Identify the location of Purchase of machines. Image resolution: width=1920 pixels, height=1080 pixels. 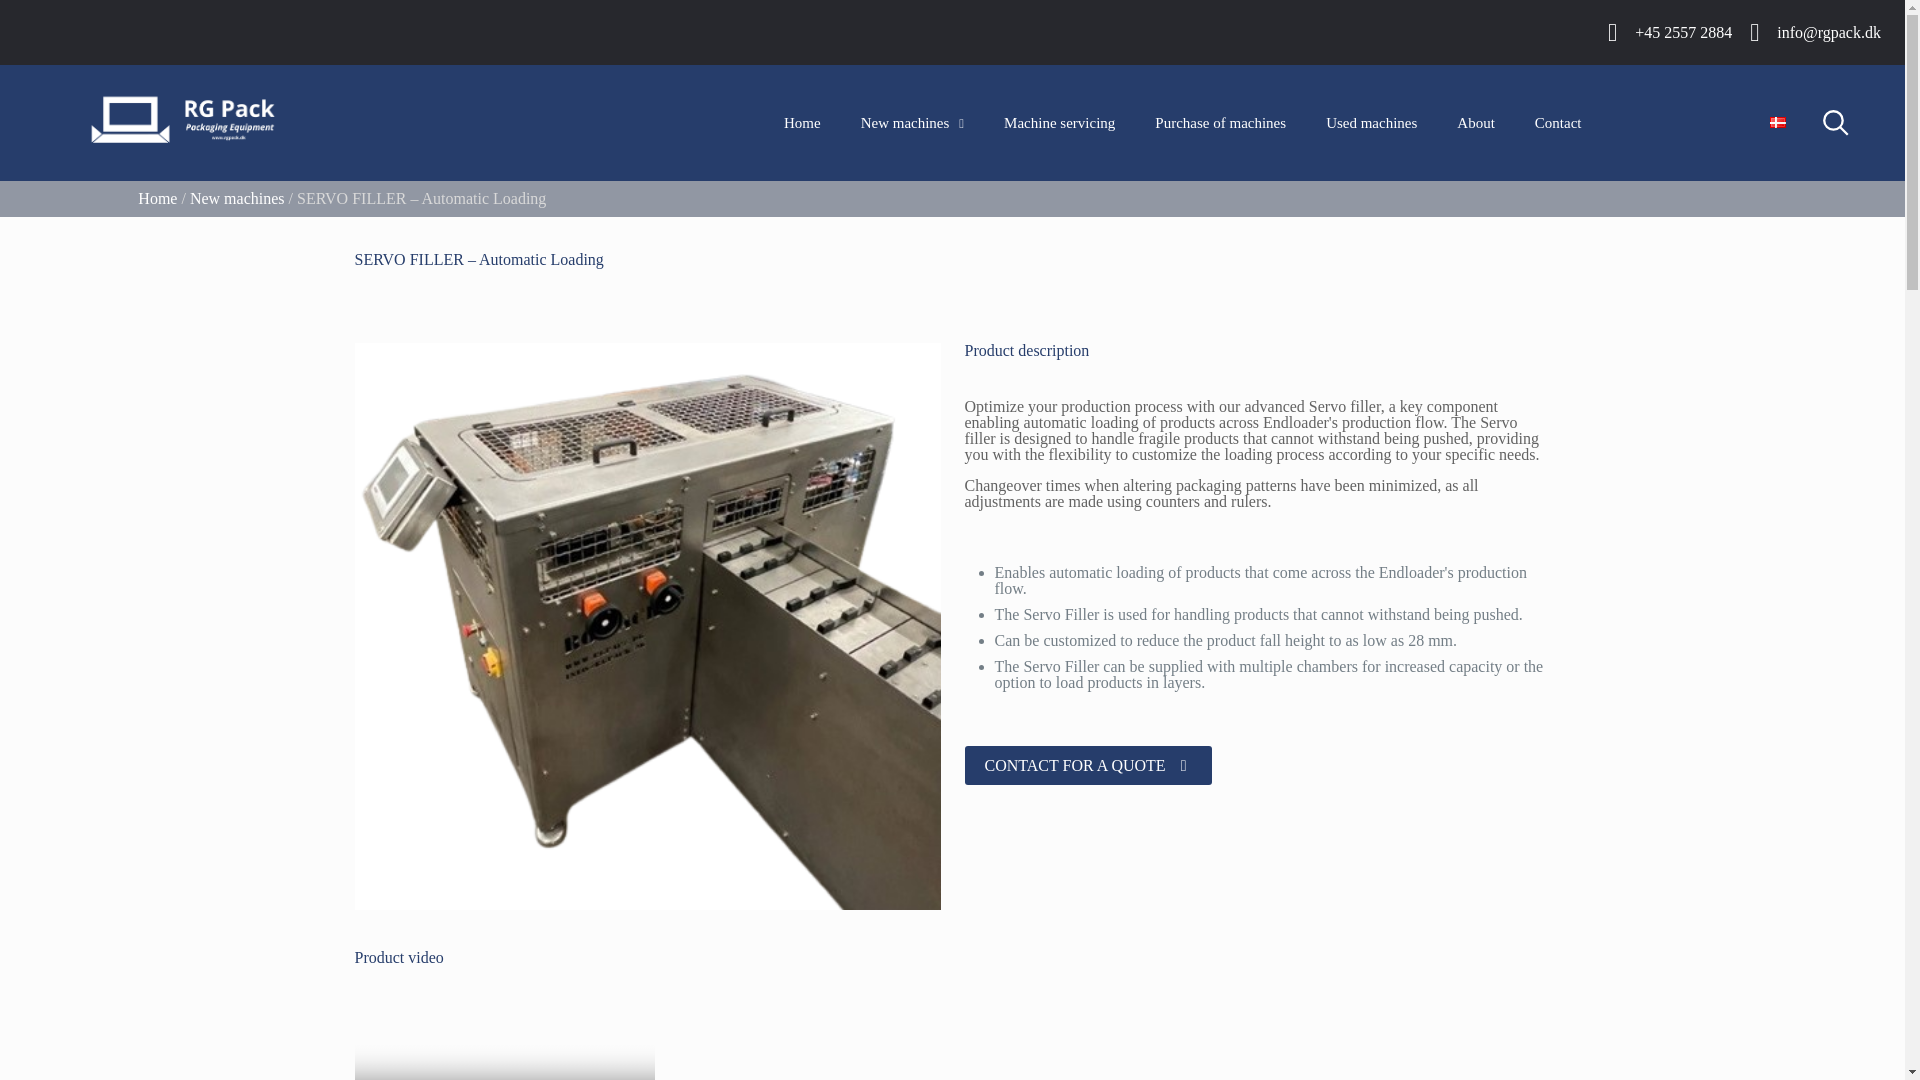
(1220, 122).